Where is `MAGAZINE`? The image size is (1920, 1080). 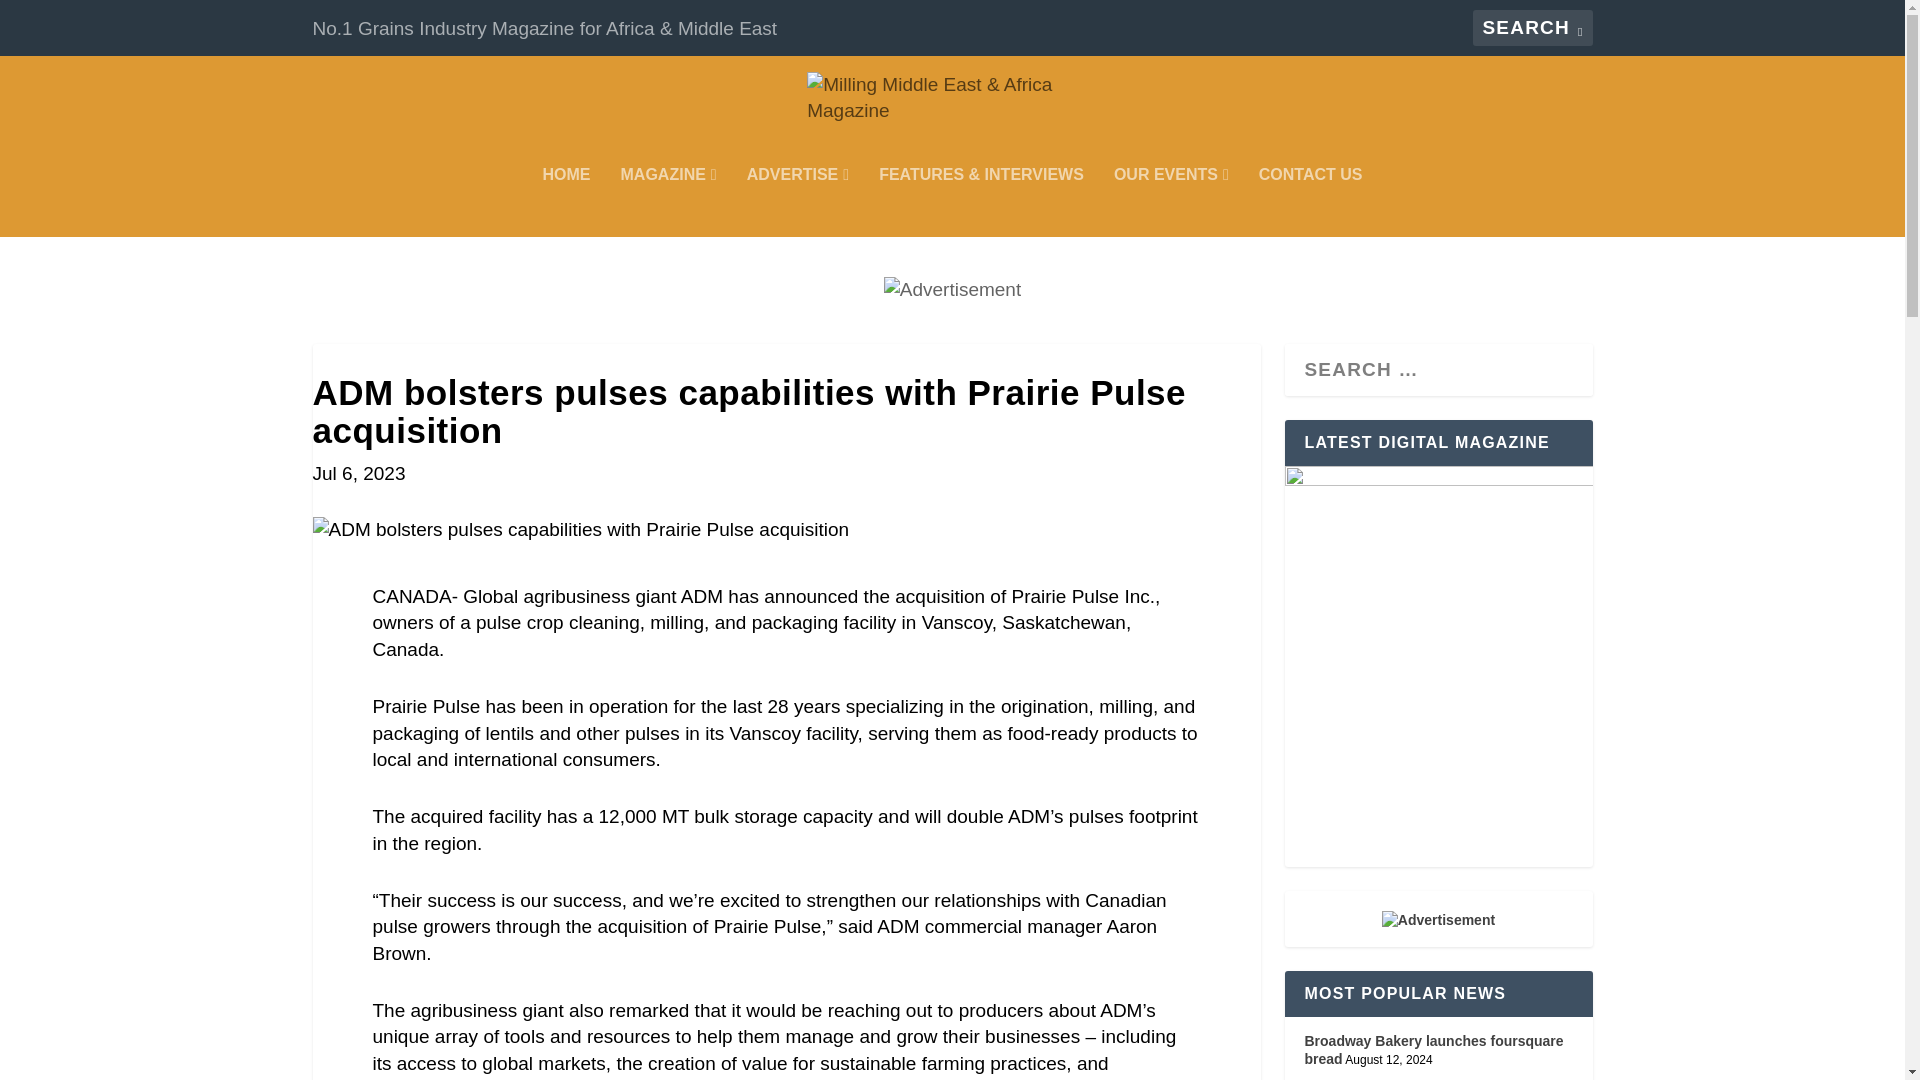
MAGAZINE is located at coordinates (668, 202).